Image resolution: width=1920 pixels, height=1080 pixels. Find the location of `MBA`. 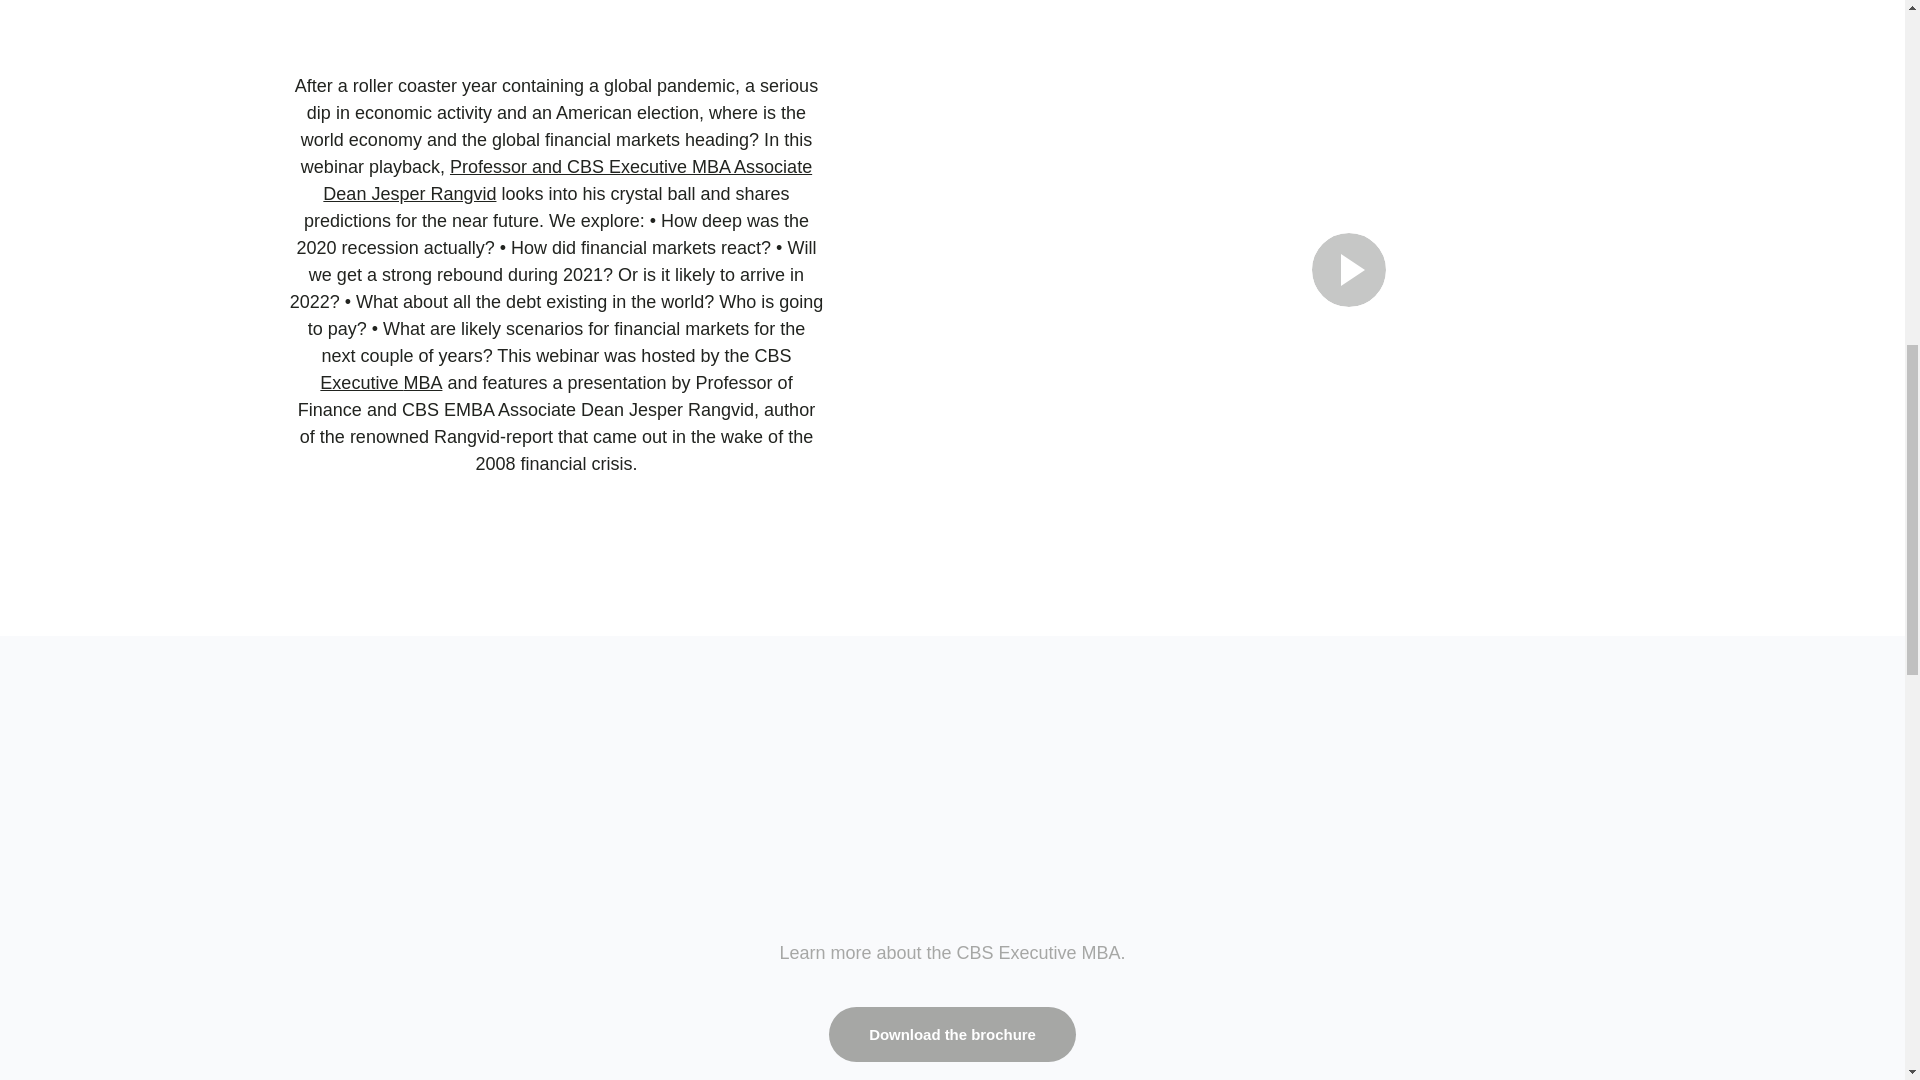

MBA is located at coordinates (422, 382).